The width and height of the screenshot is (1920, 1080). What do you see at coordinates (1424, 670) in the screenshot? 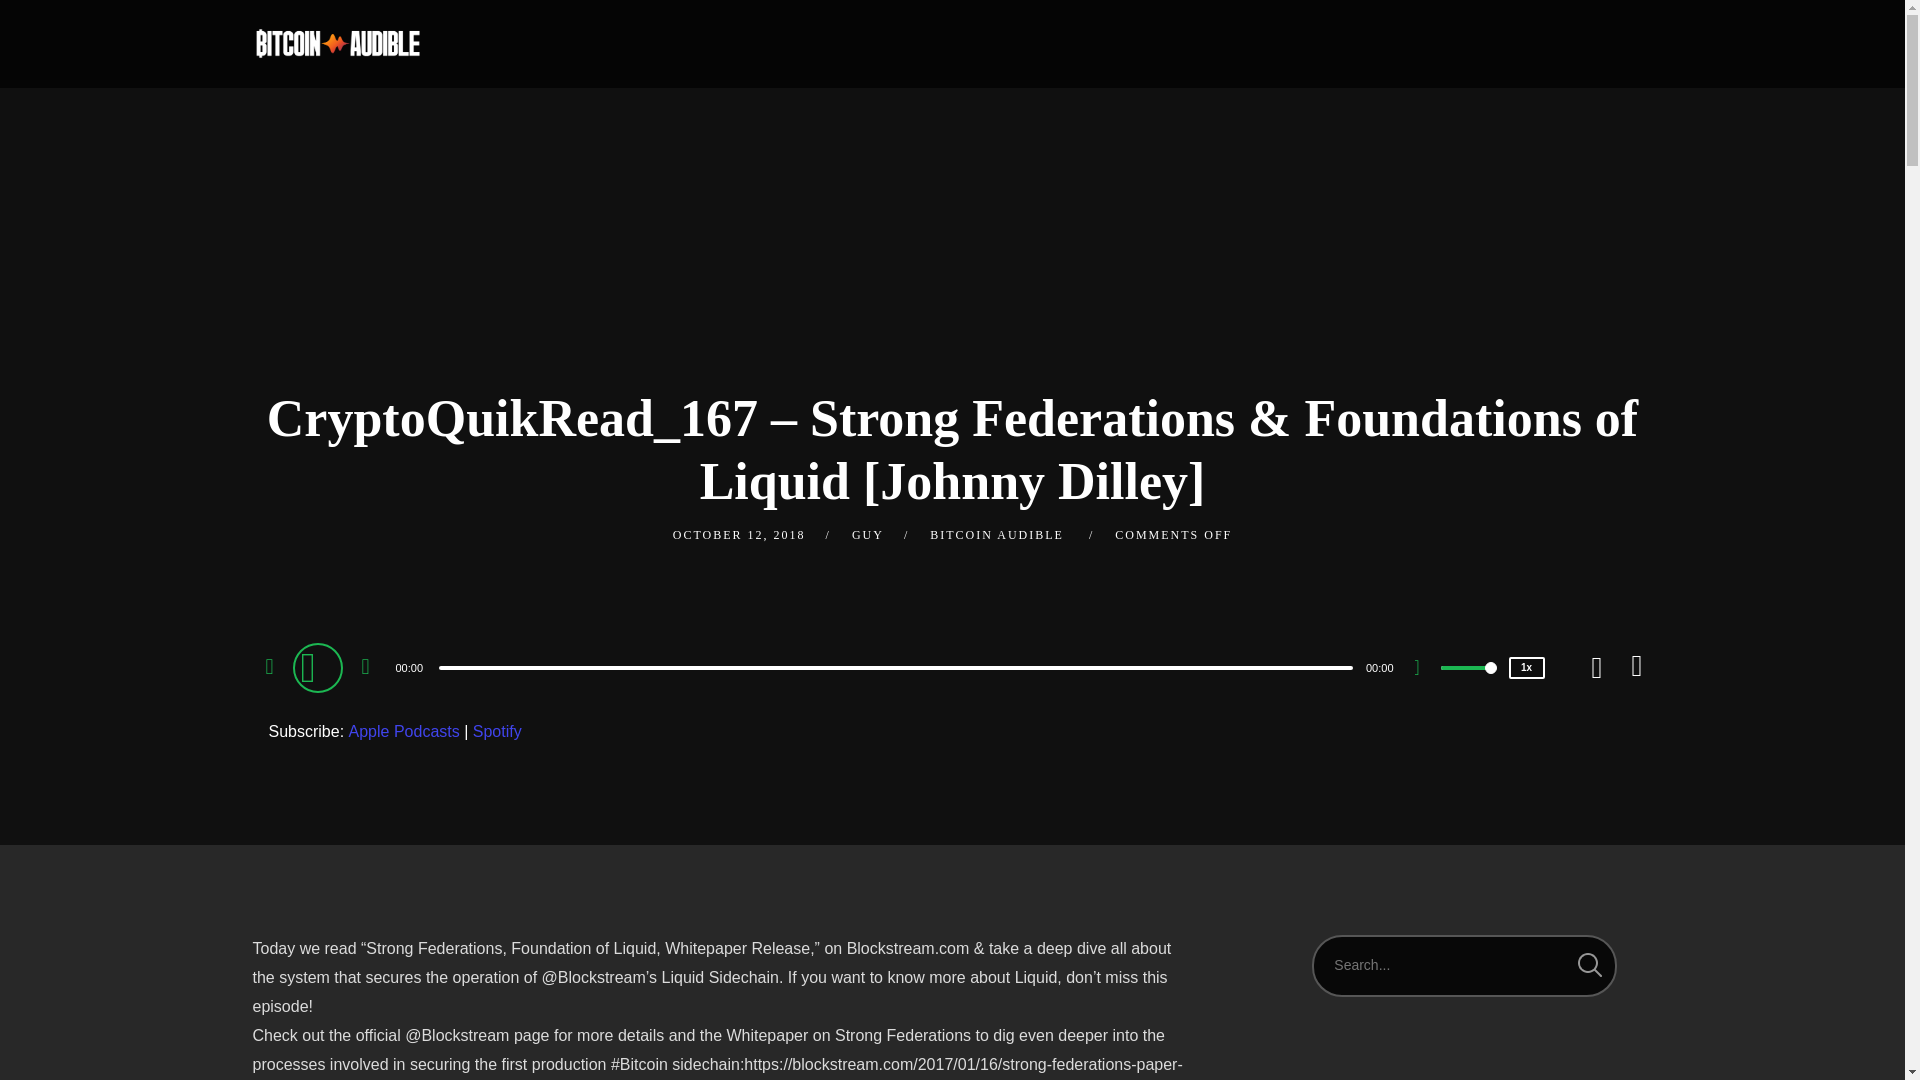
I see `Mute` at bounding box center [1424, 670].